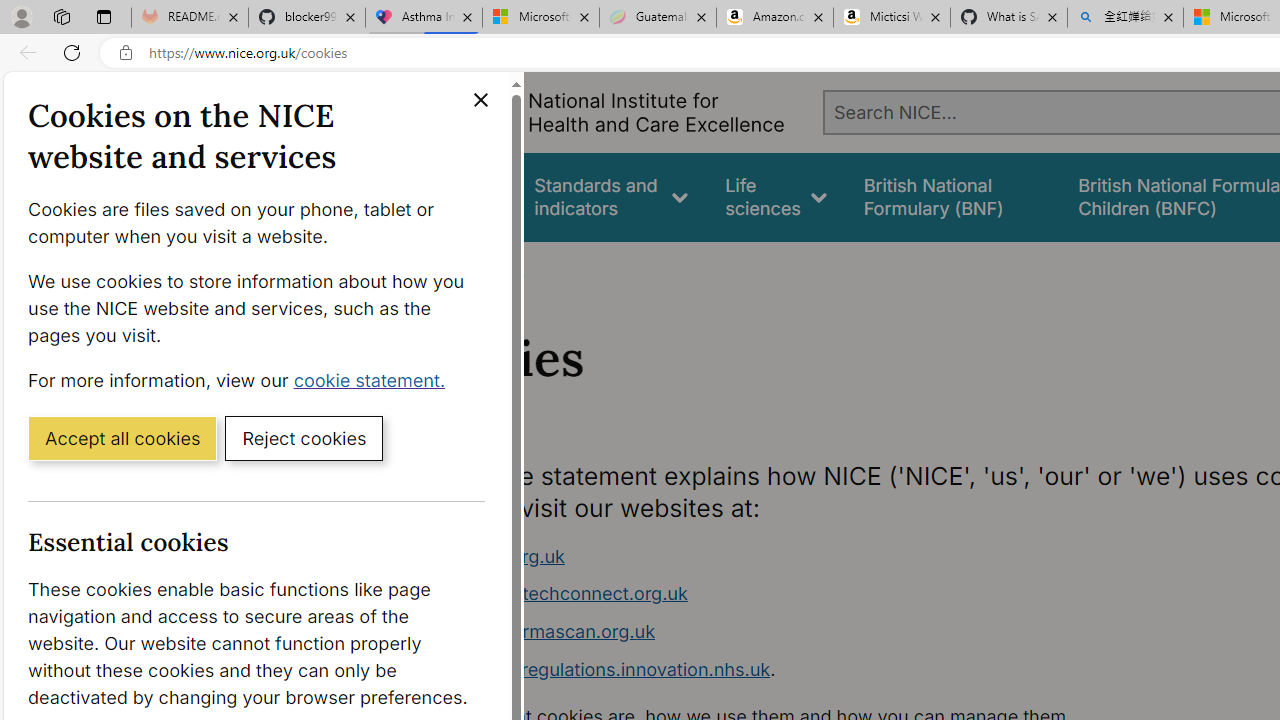 The width and height of the screenshot is (1280, 720). Describe the element at coordinates (480, 100) in the screenshot. I see `Close cookie banner` at that location.